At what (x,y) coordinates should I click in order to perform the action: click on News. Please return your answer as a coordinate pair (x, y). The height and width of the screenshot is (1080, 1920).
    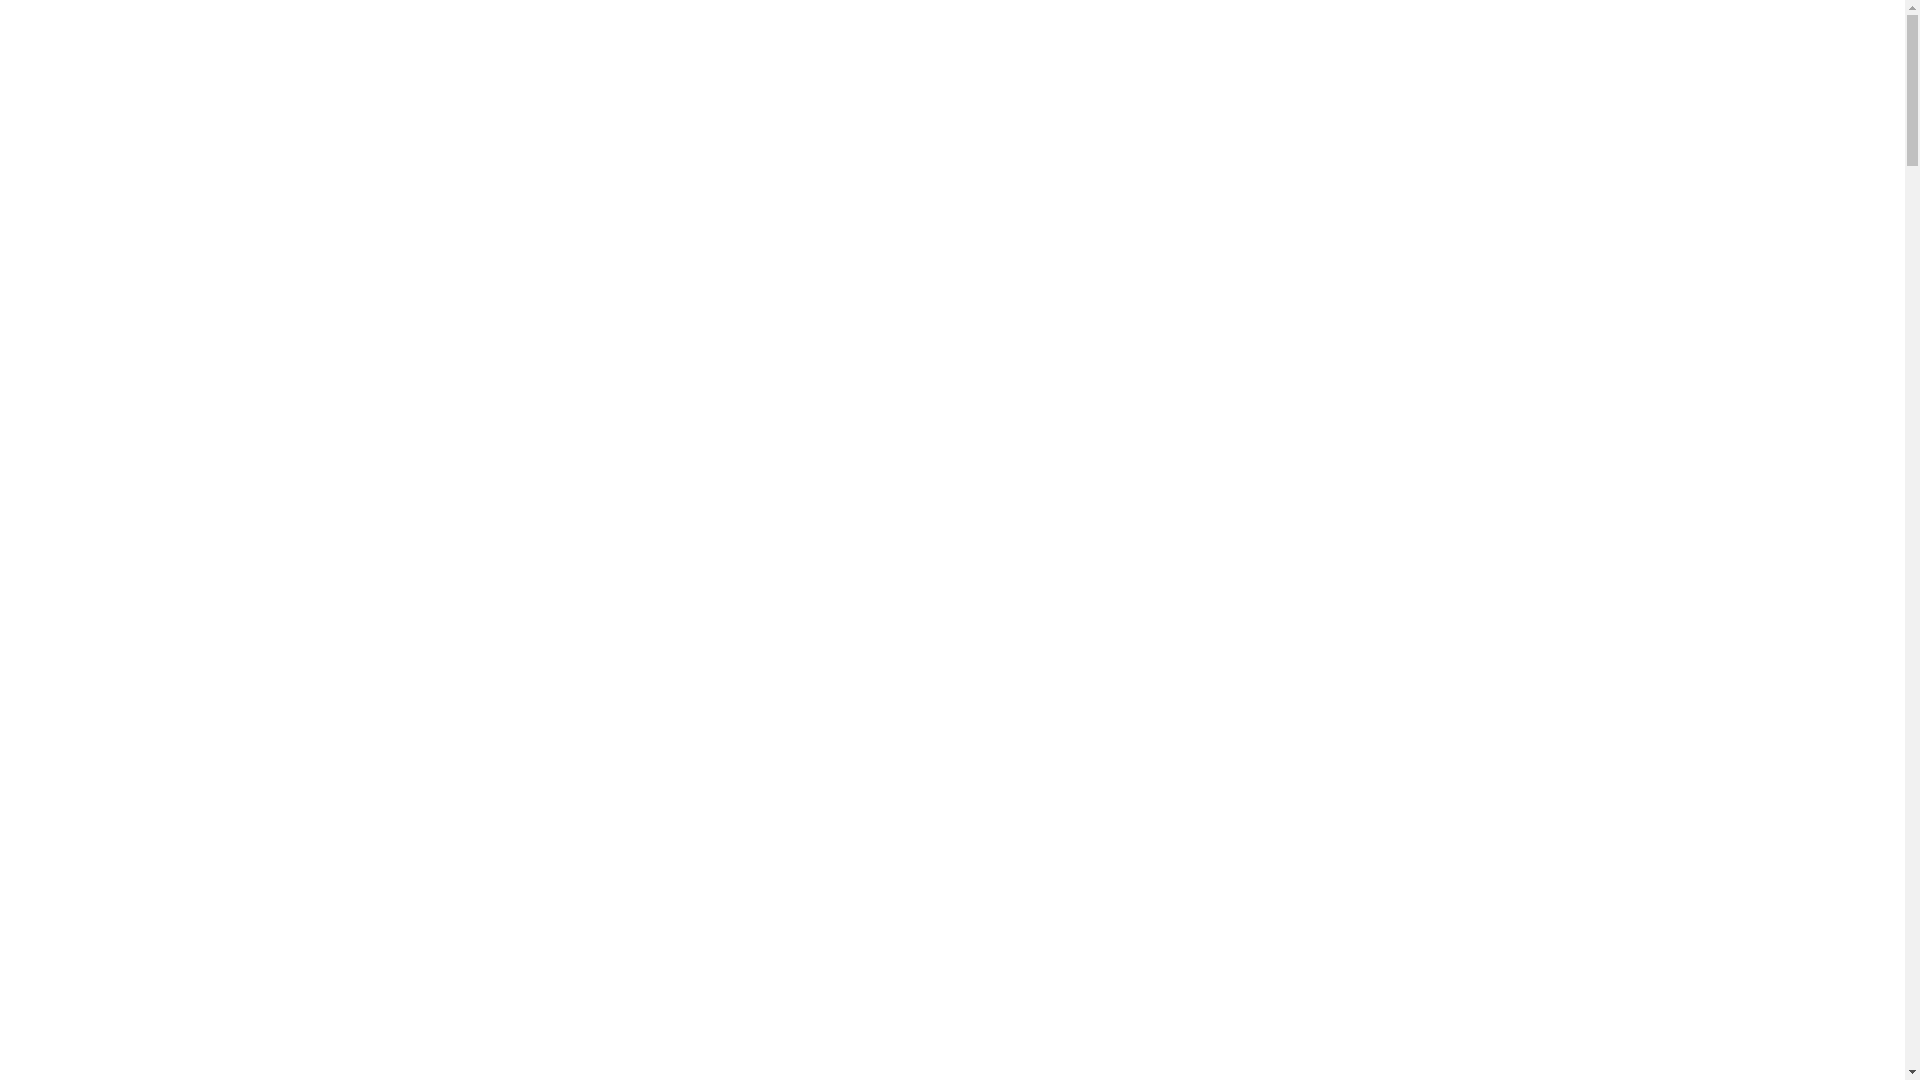
    Looking at the image, I should click on (1465, 86).